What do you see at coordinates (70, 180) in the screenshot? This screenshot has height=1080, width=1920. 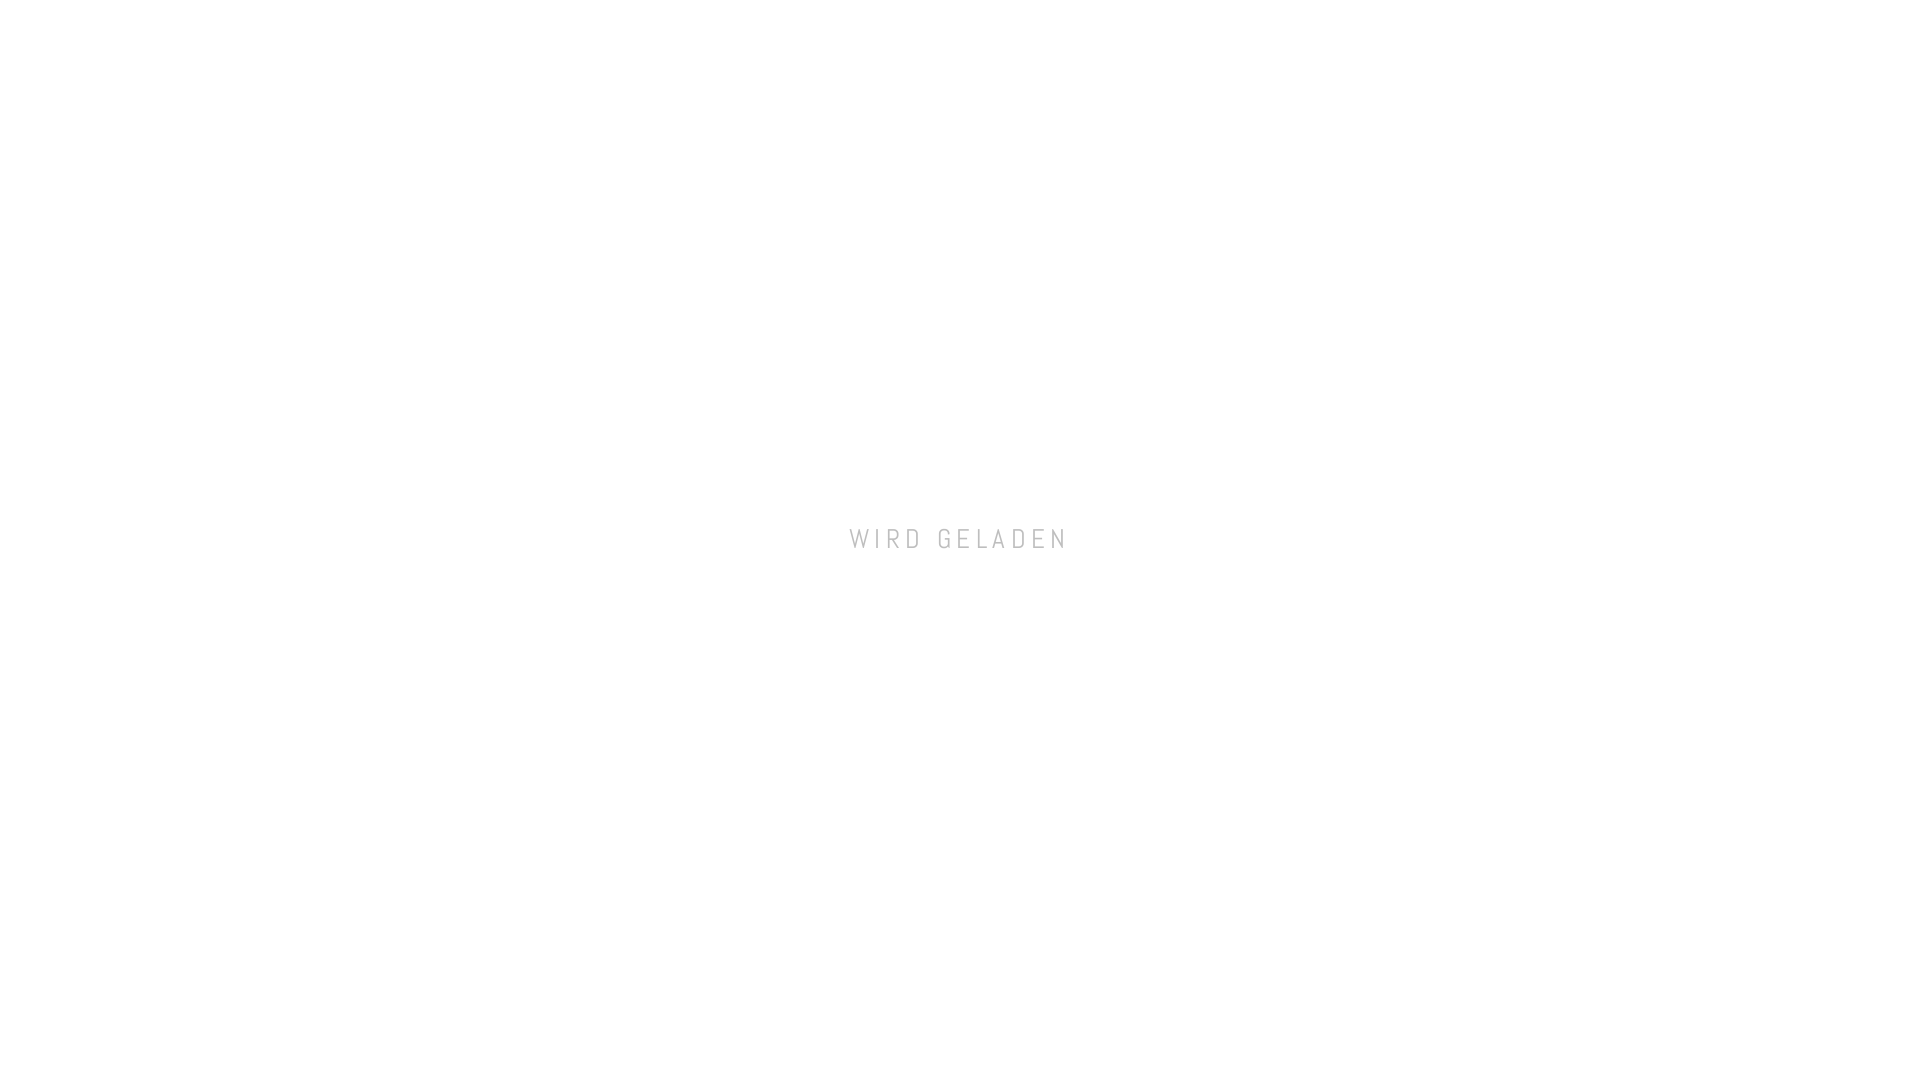 I see `Direkt zum Inhalt` at bounding box center [70, 180].